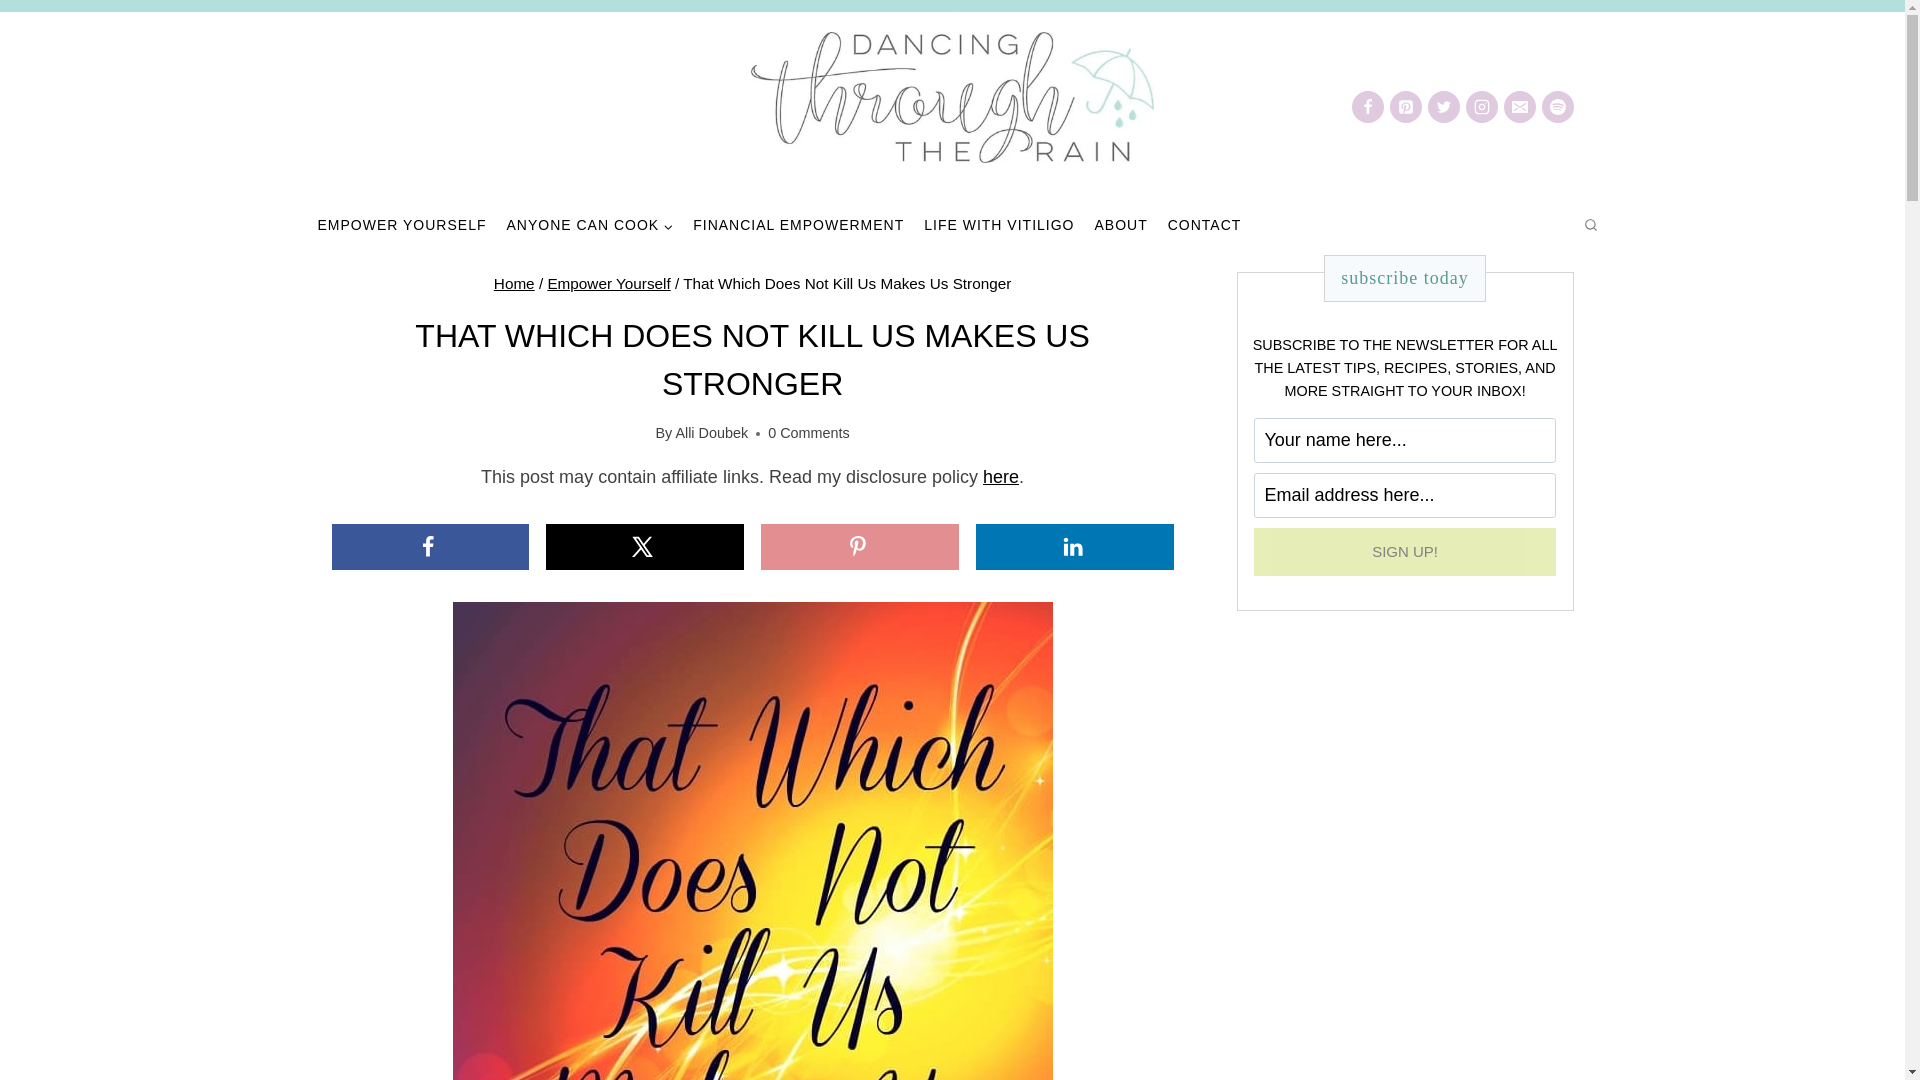  Describe the element at coordinates (514, 283) in the screenshot. I see `Home` at that location.